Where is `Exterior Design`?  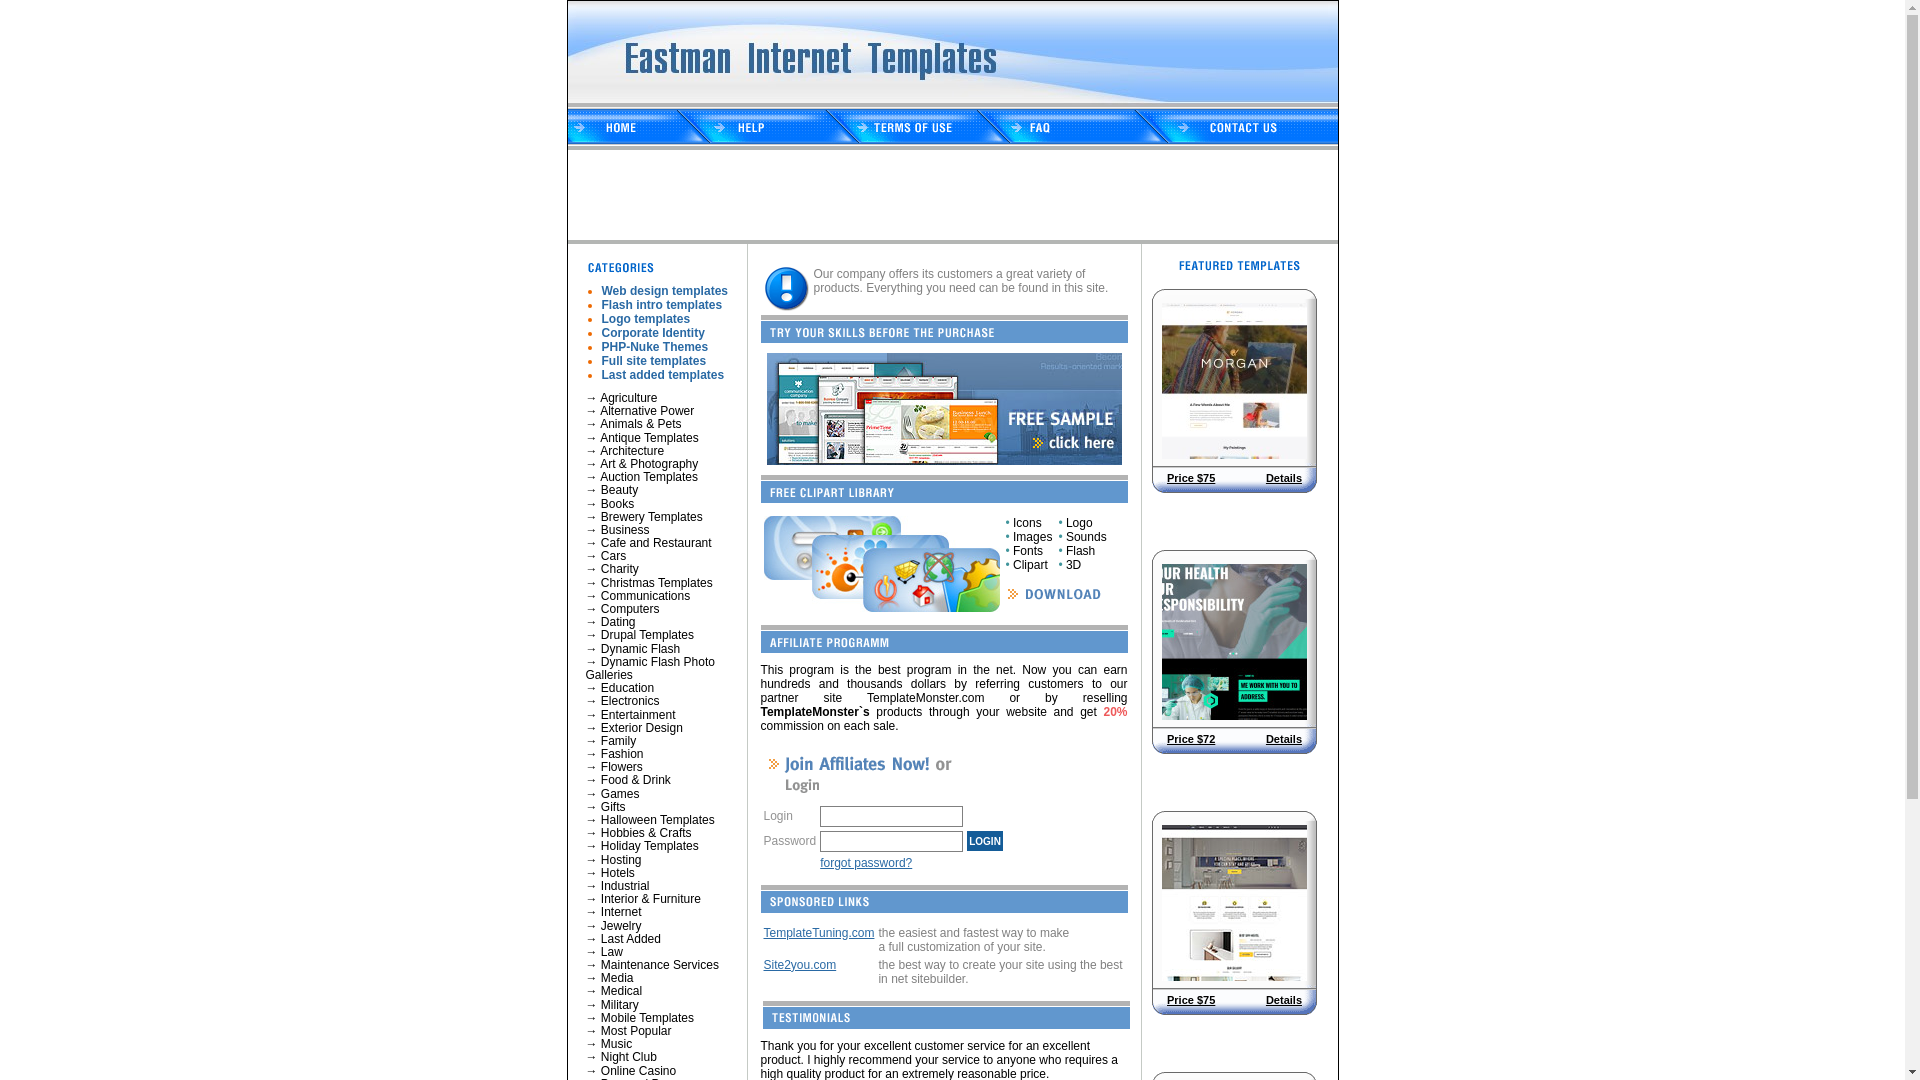 Exterior Design is located at coordinates (642, 728).